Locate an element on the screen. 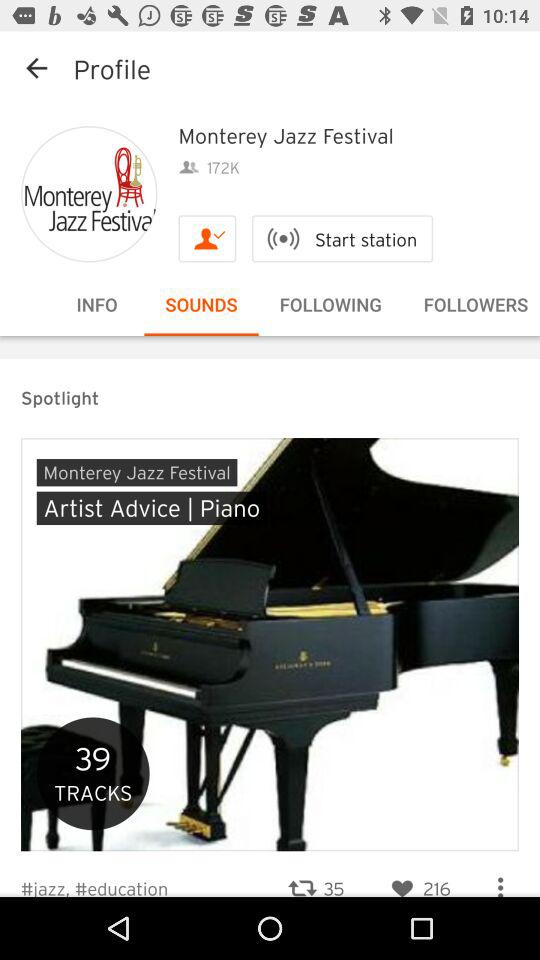 This screenshot has height=960, width=540. click the number 35 along with the button at the bottom of the page is located at coordinates (314, 876).